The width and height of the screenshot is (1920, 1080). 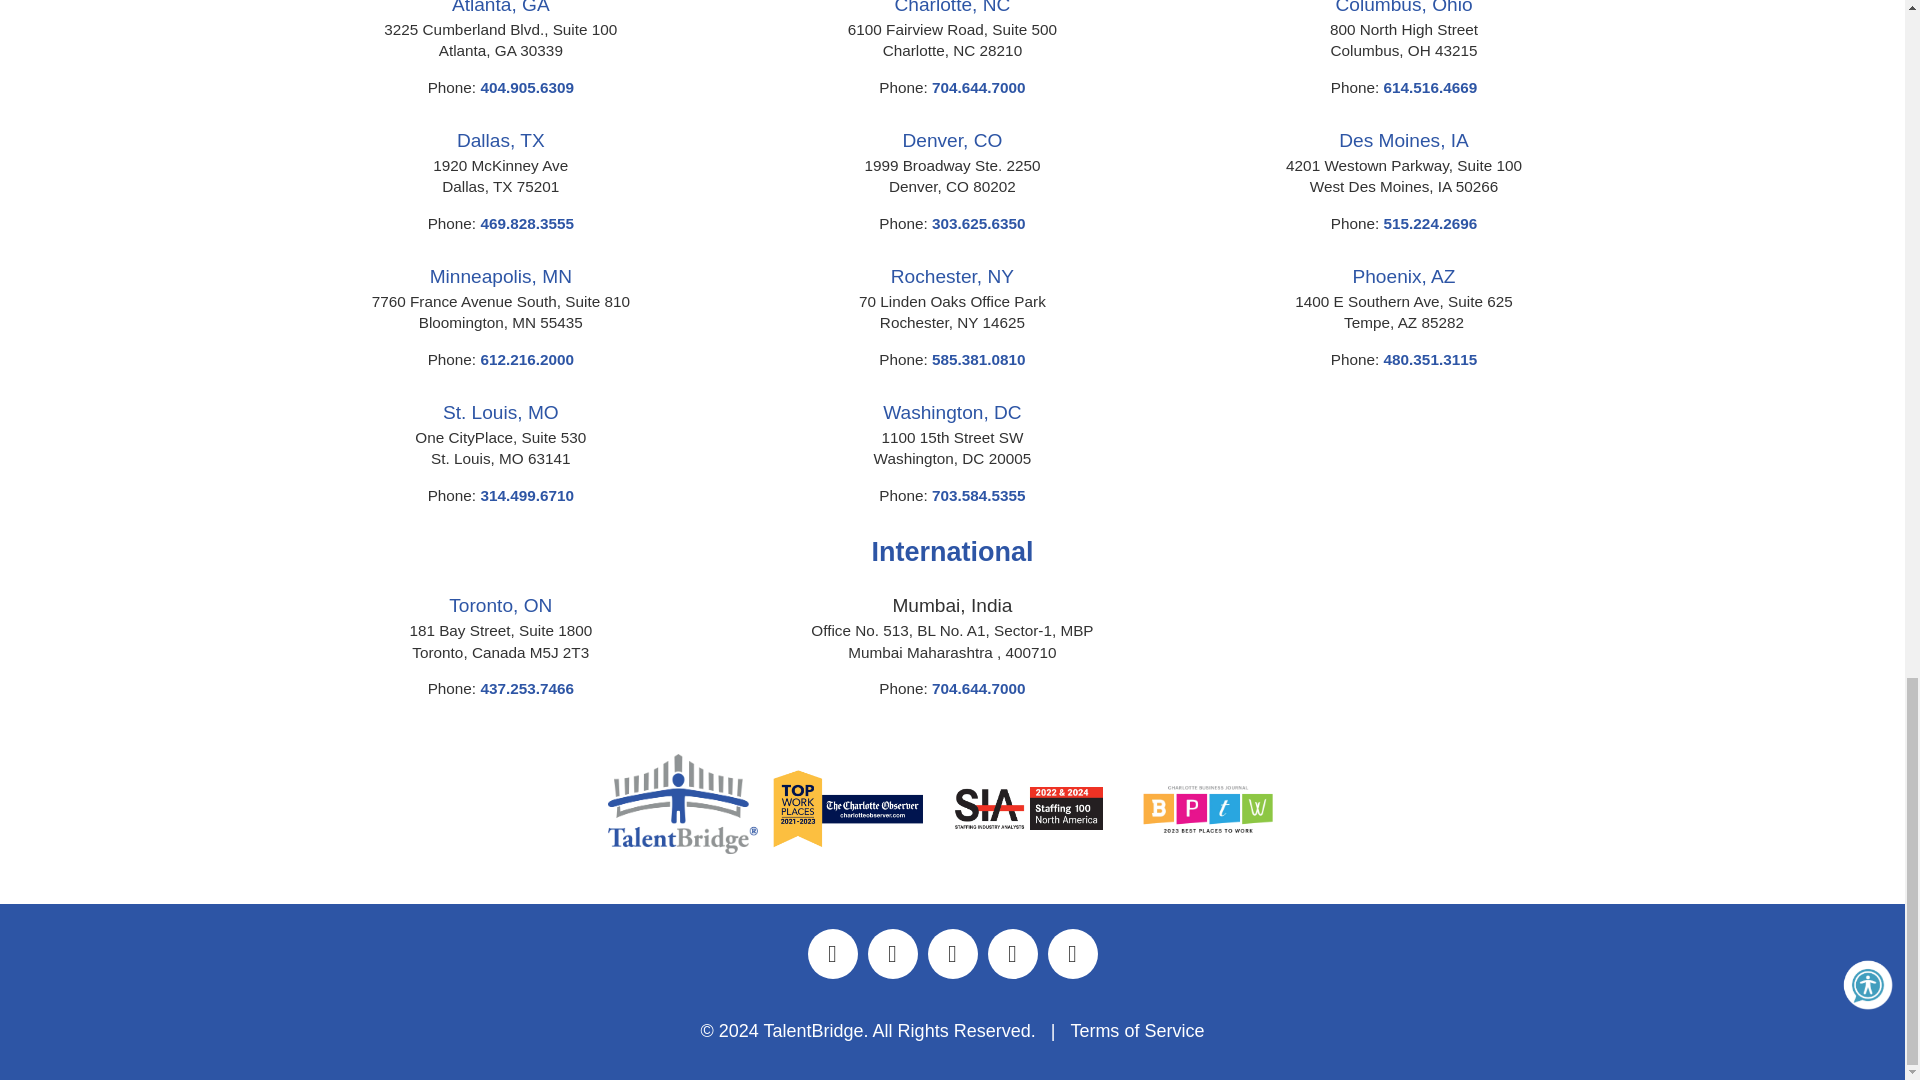 What do you see at coordinates (1072, 953) in the screenshot?
I see `Youtube` at bounding box center [1072, 953].